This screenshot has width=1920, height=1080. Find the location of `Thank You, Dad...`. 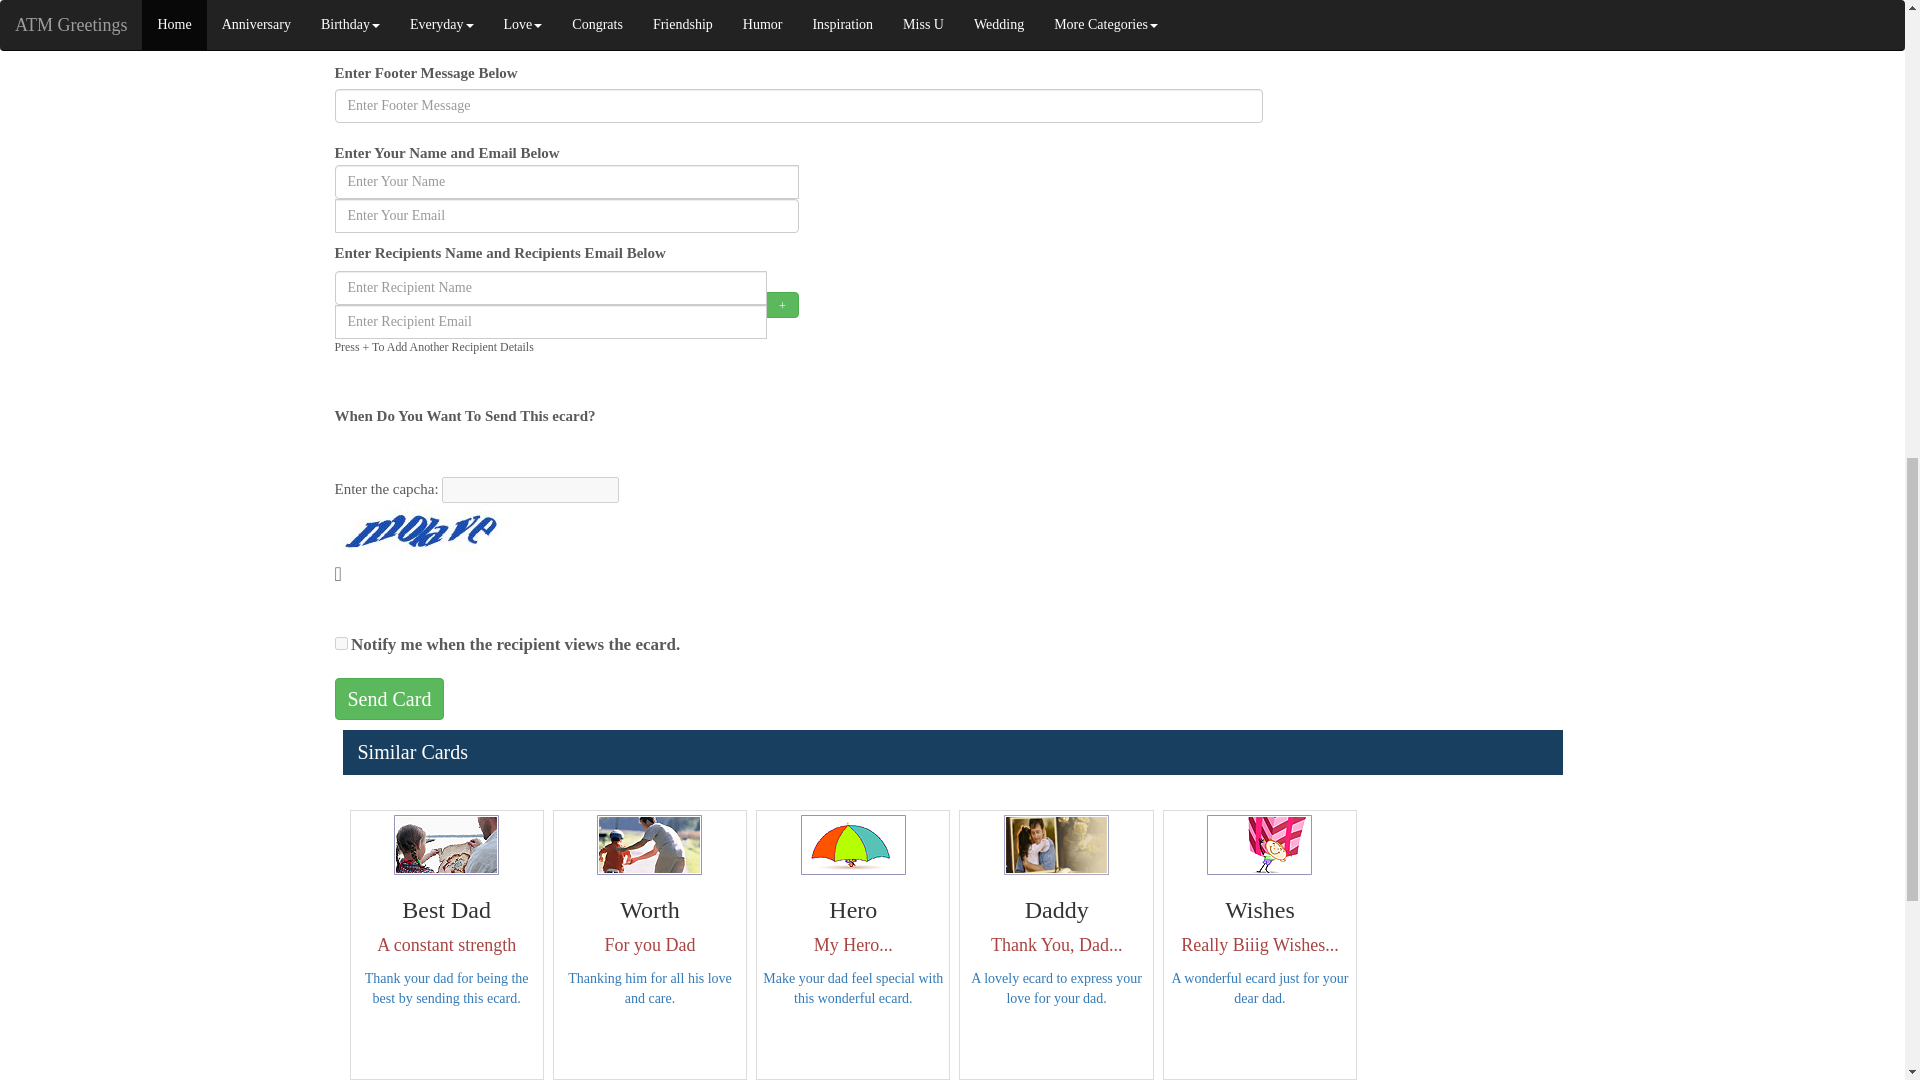

Thank You, Dad... is located at coordinates (1056, 844).